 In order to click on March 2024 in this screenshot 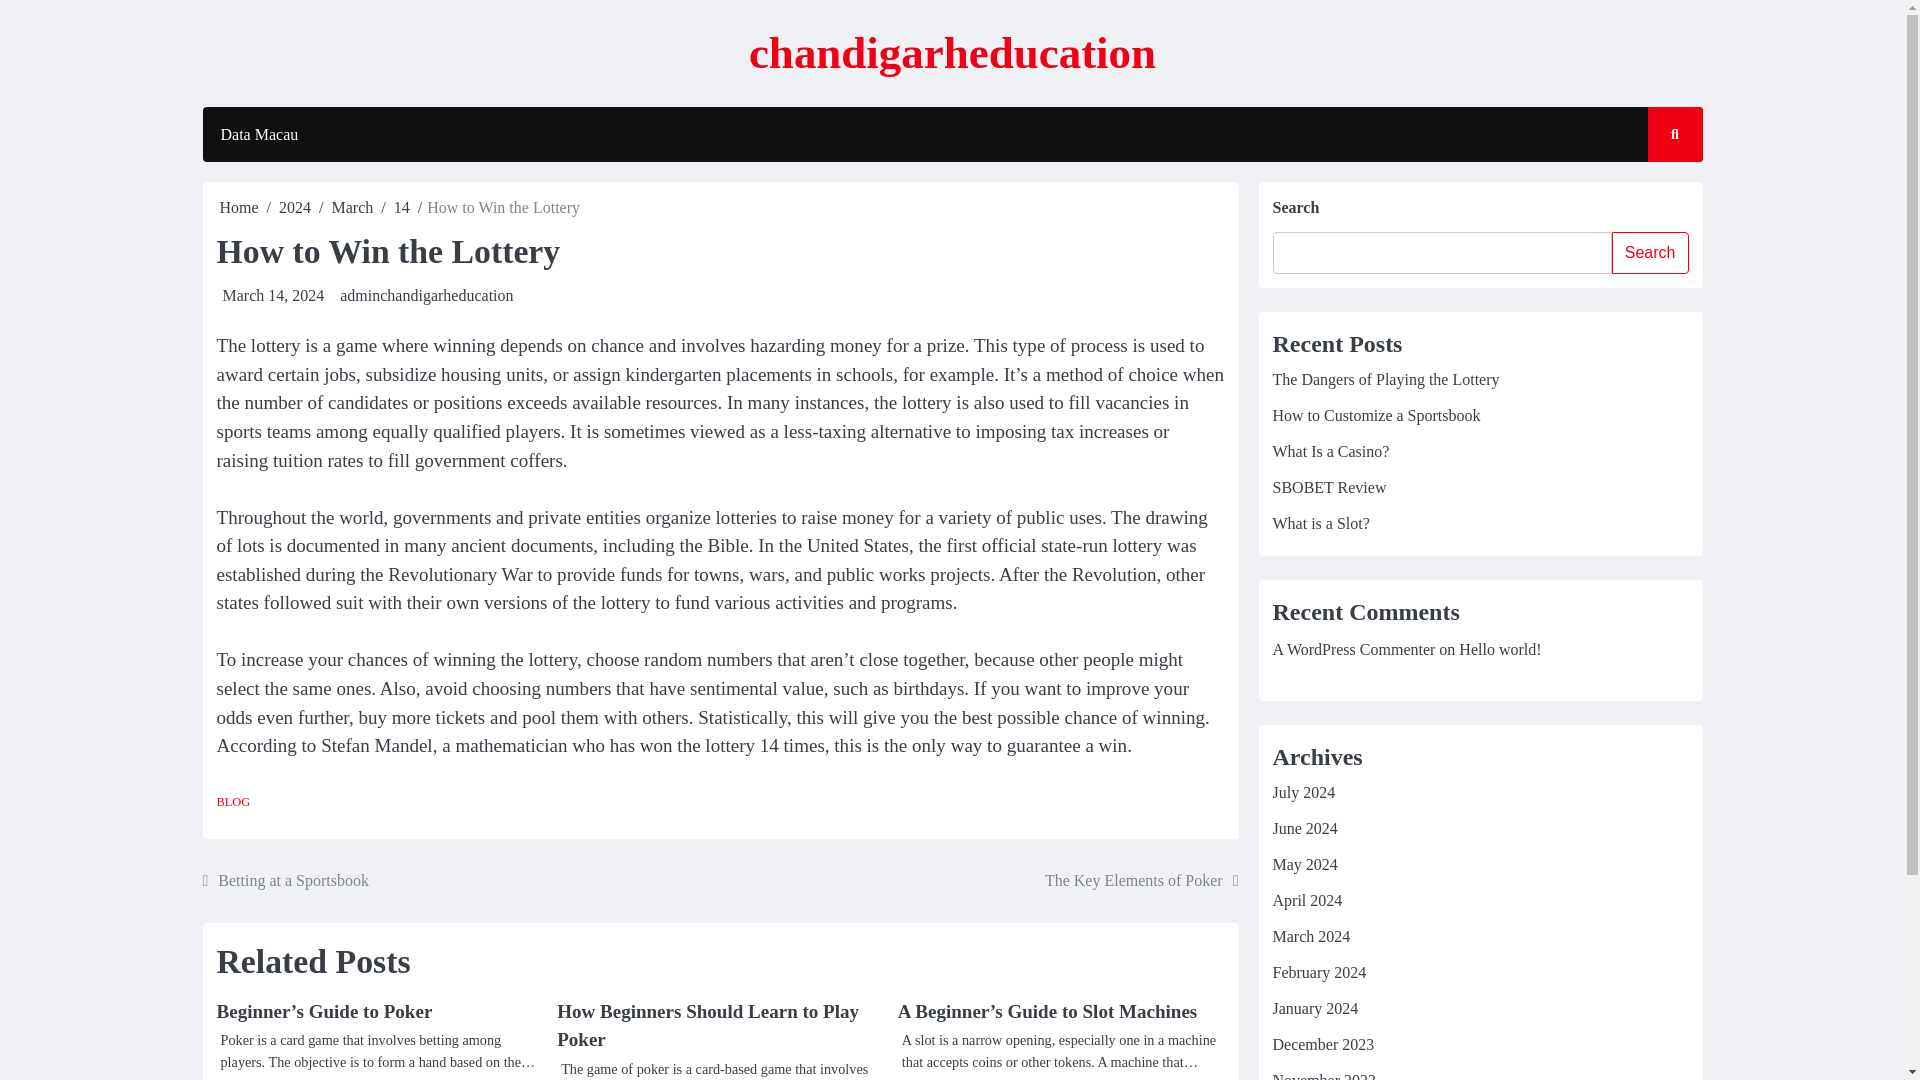, I will do `click(1310, 936)`.